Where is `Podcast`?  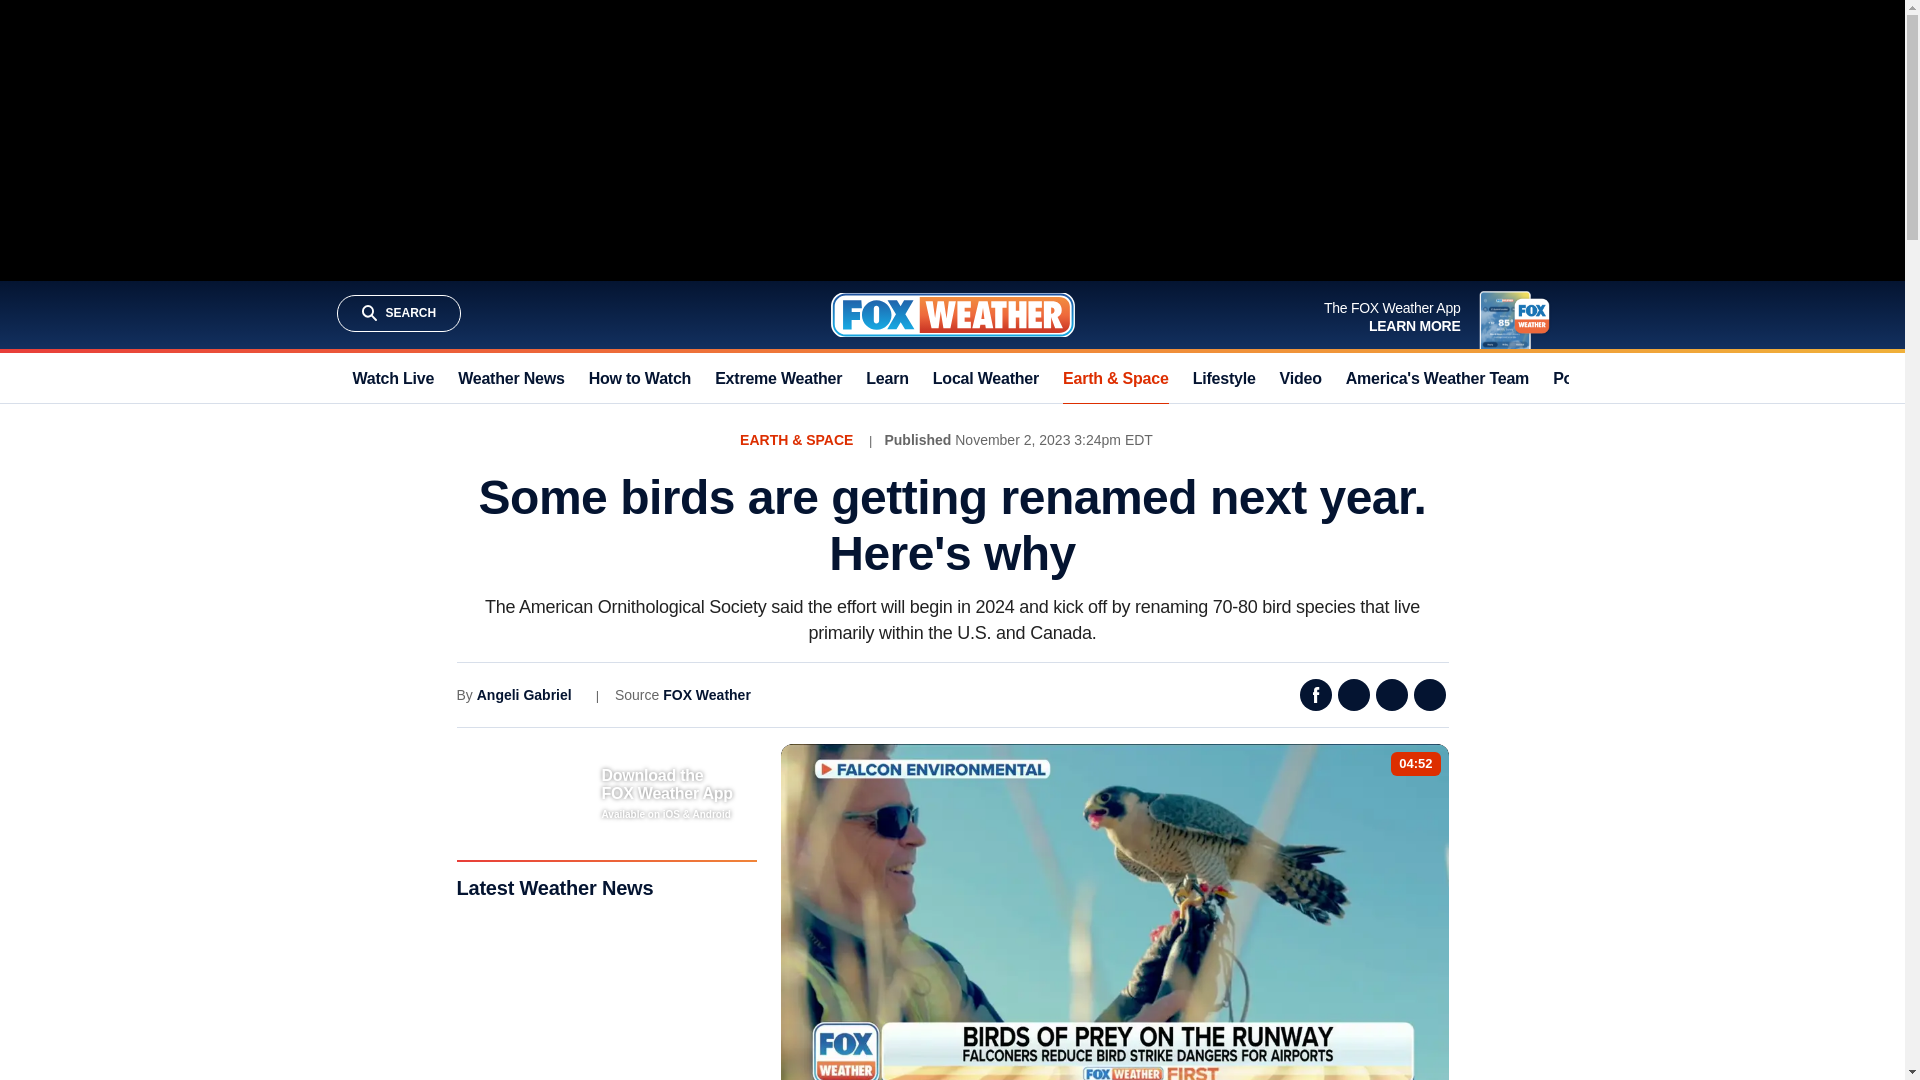
Podcast is located at coordinates (1584, 378).